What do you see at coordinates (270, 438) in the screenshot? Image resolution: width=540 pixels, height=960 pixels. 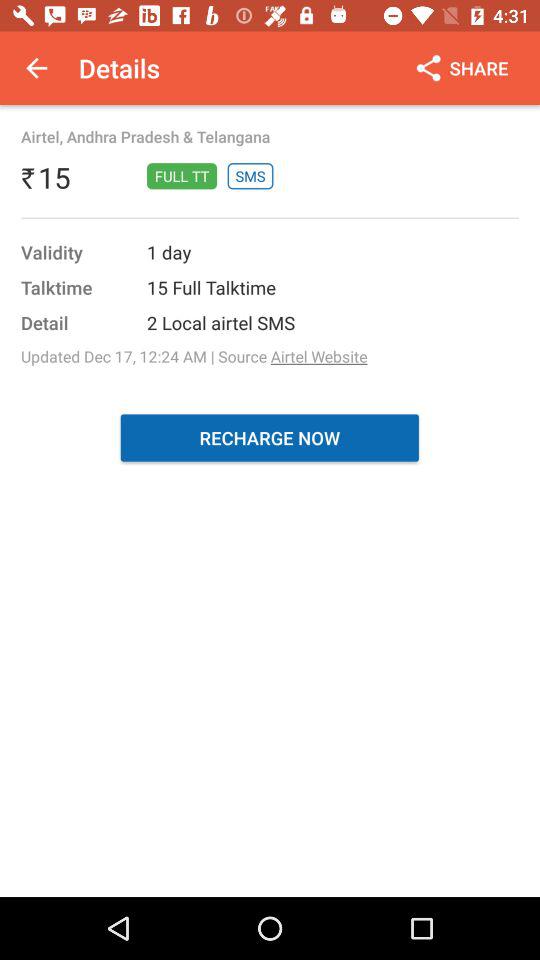 I see `scroll until recharge now icon` at bounding box center [270, 438].